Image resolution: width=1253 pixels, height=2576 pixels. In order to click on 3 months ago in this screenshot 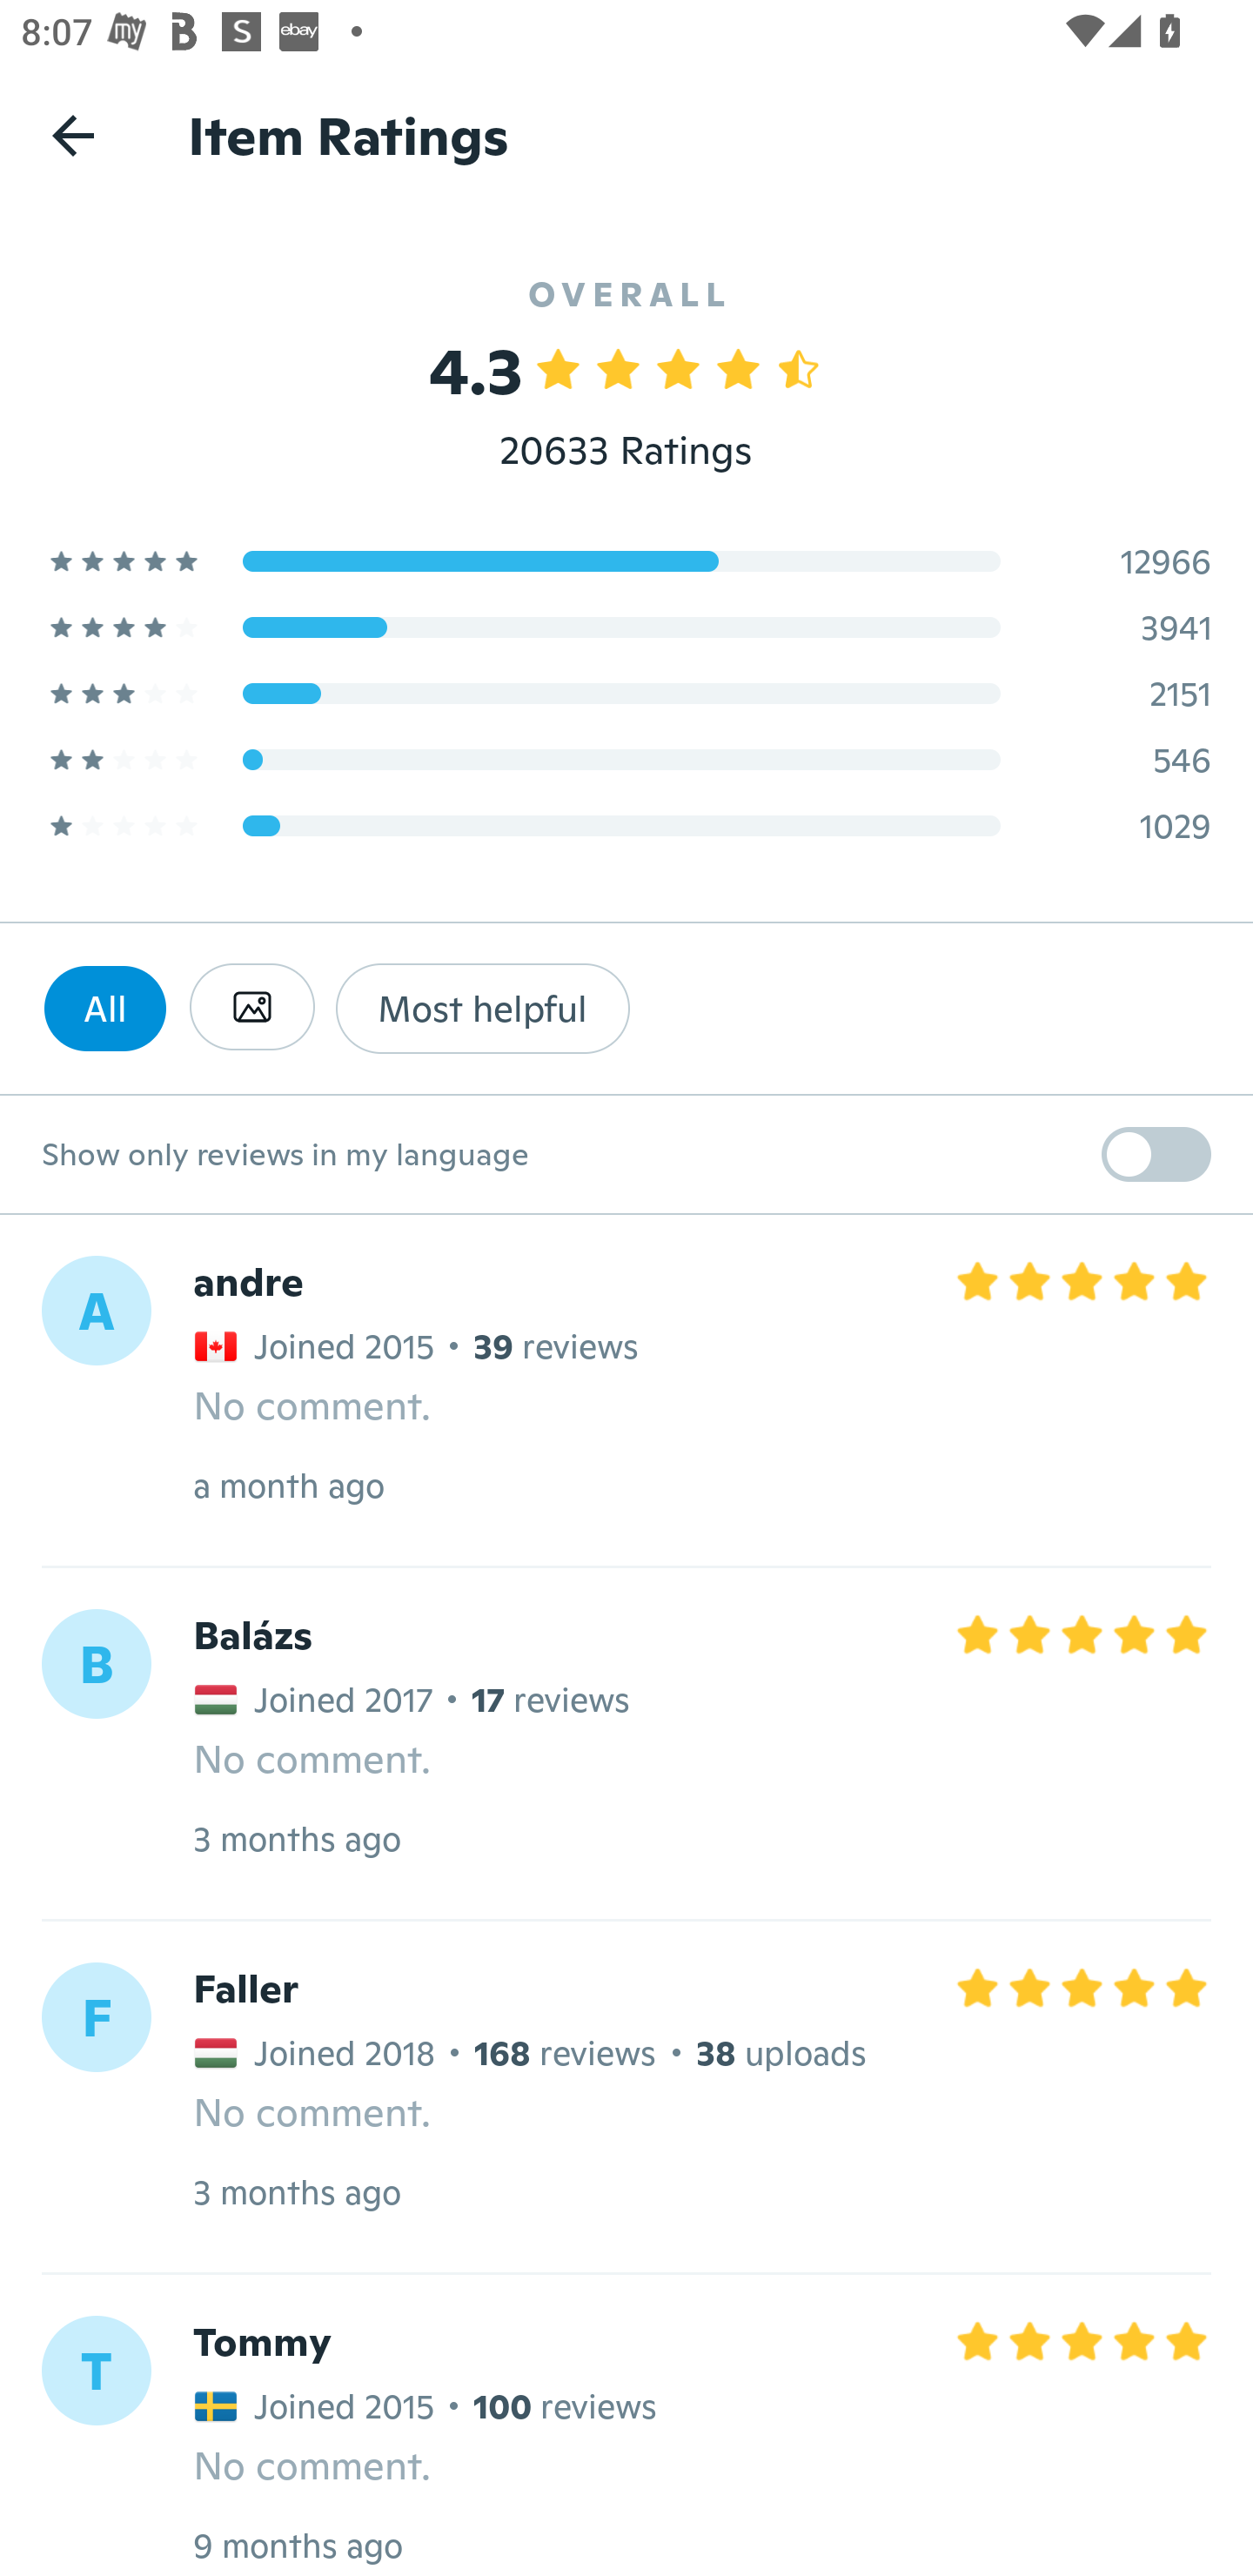, I will do `click(296, 2191)`.